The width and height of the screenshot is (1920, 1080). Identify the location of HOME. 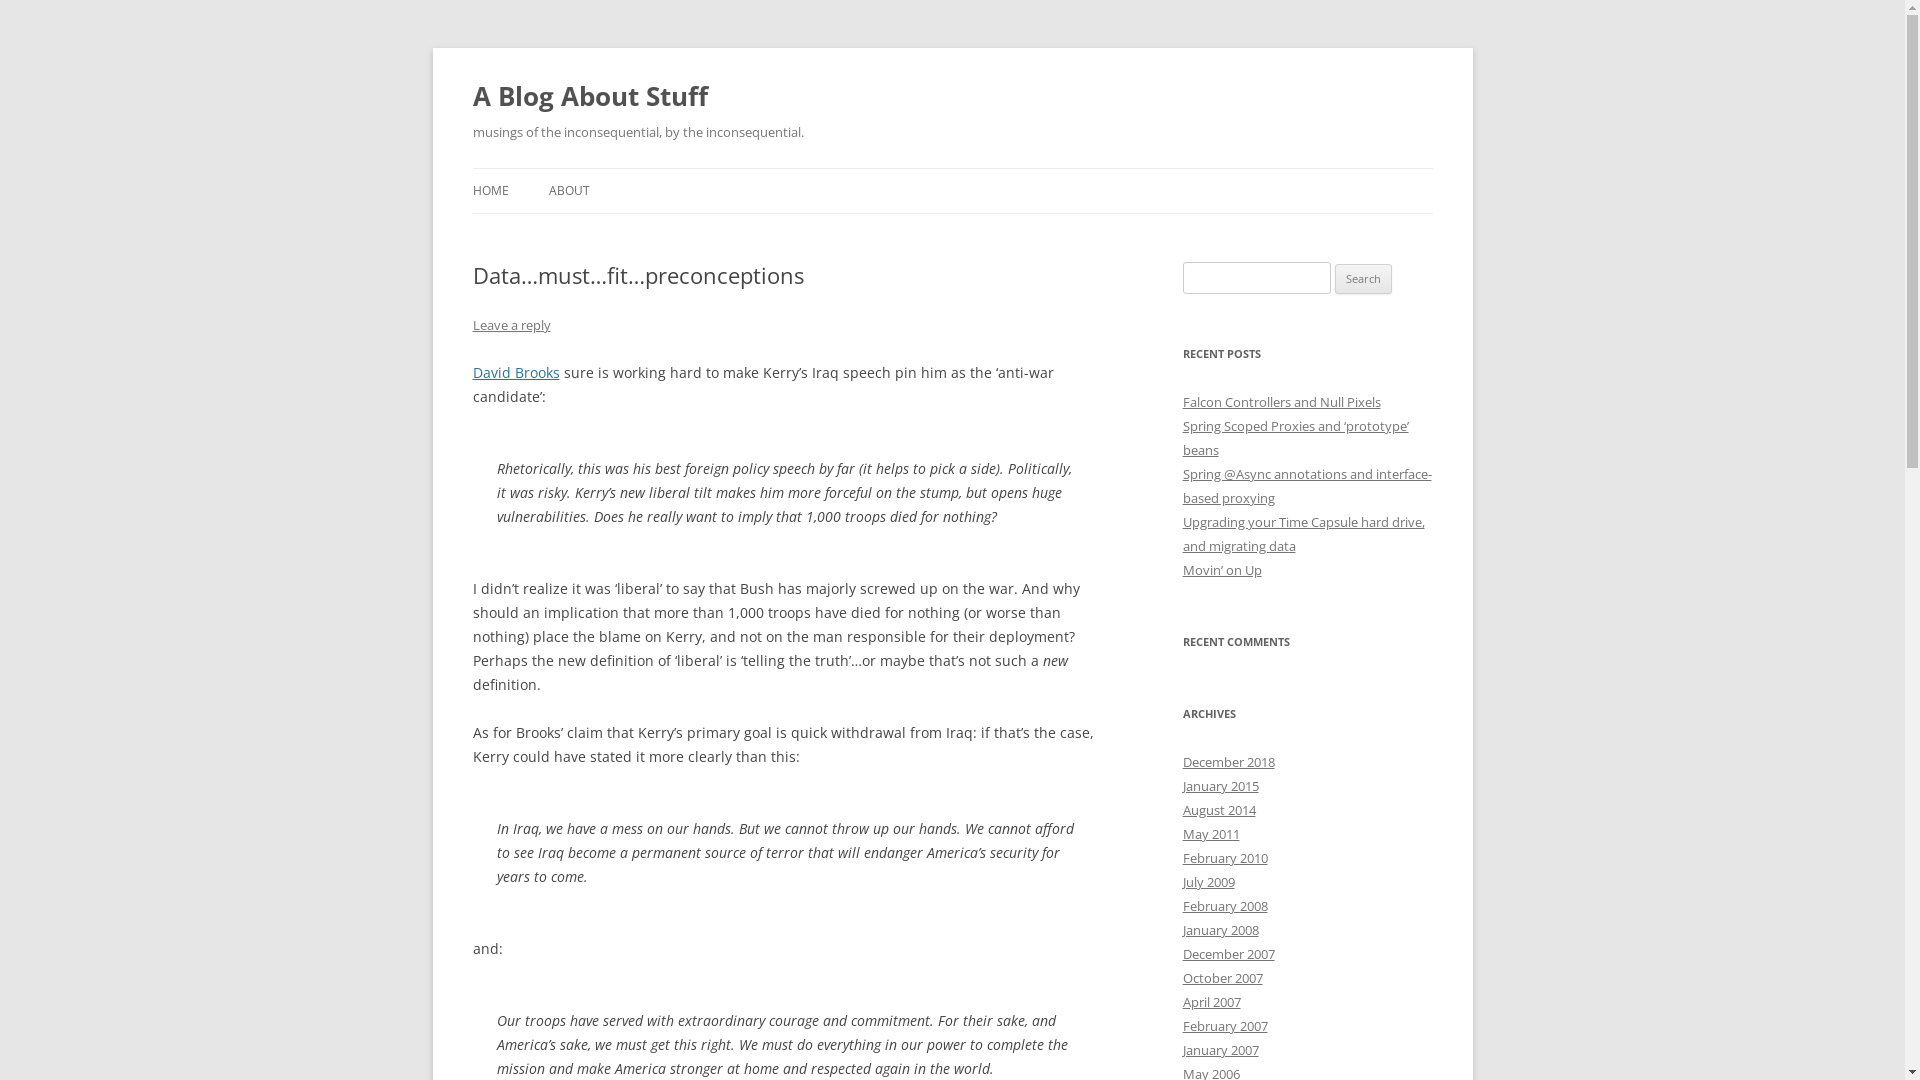
(490, 191).